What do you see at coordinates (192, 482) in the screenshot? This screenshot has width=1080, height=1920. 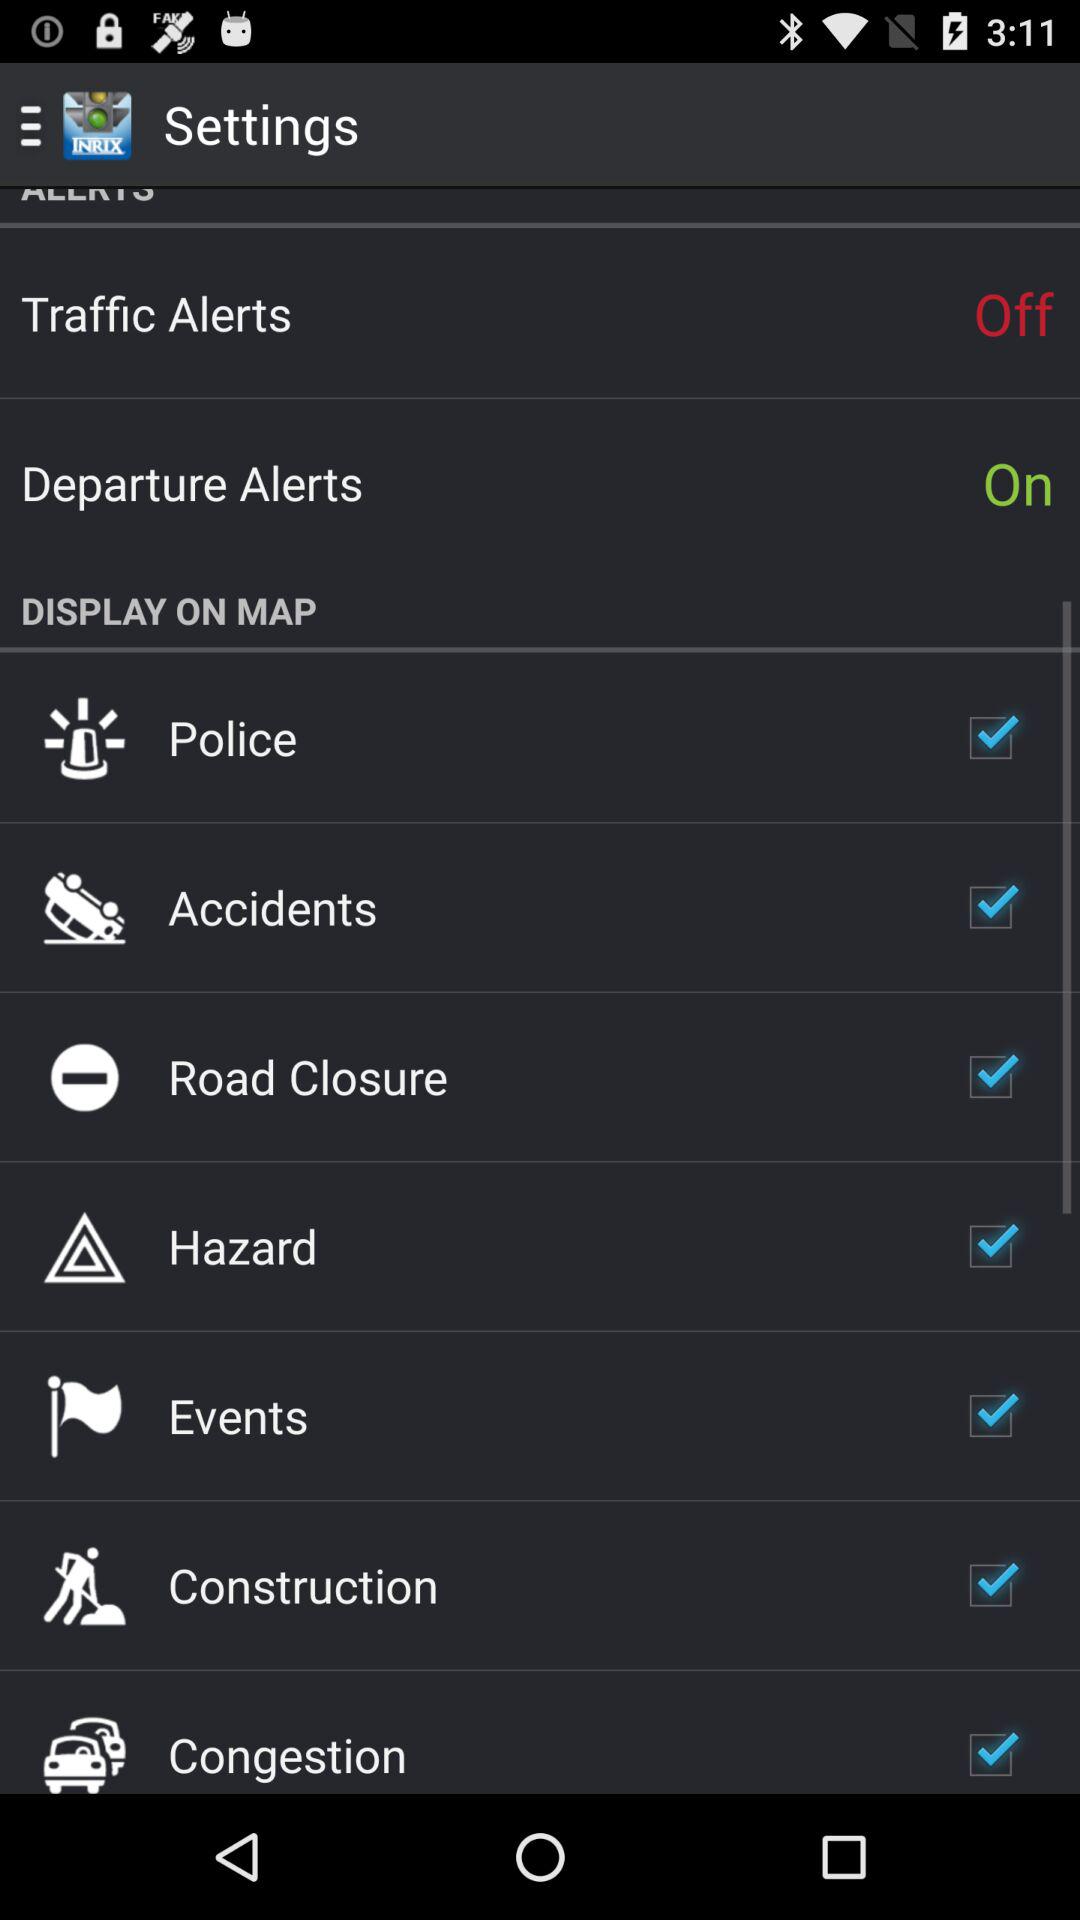 I see `press the app to the left of on icon` at bounding box center [192, 482].